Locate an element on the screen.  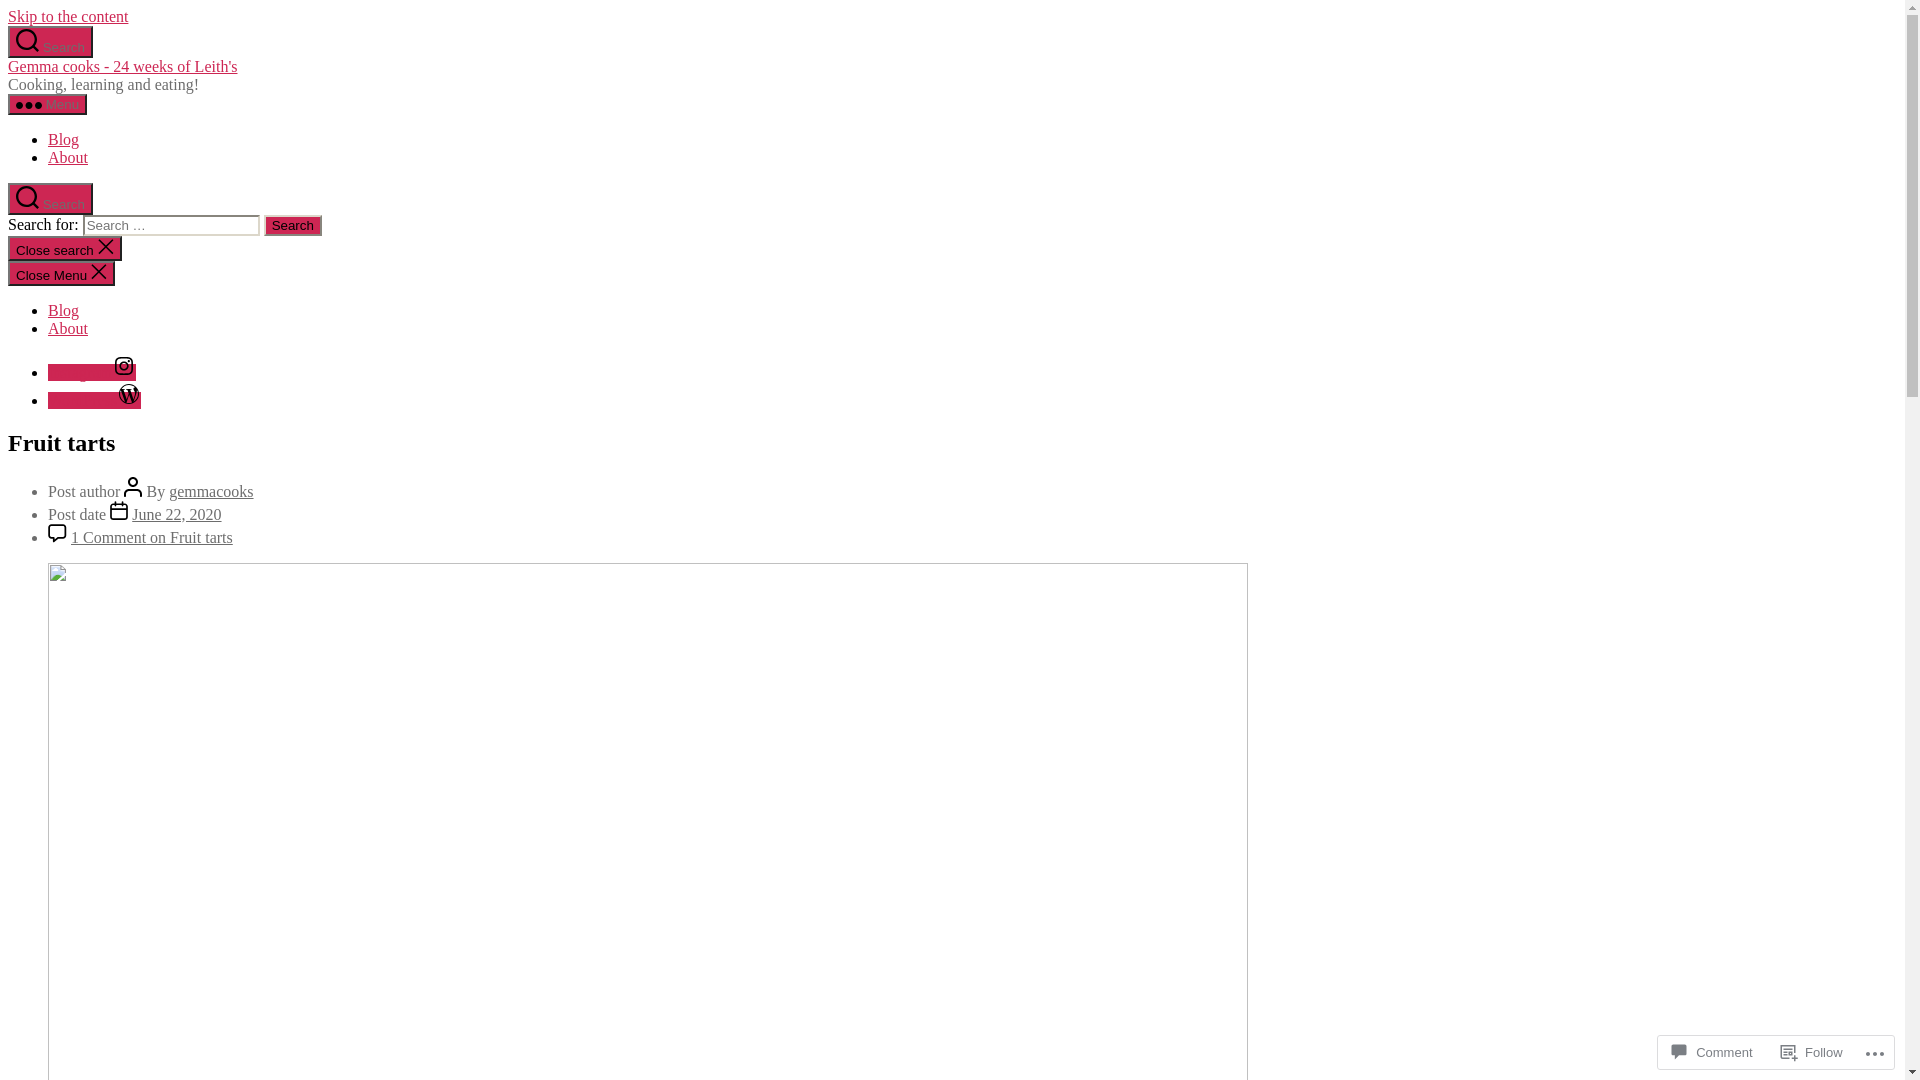
Search is located at coordinates (50, 199).